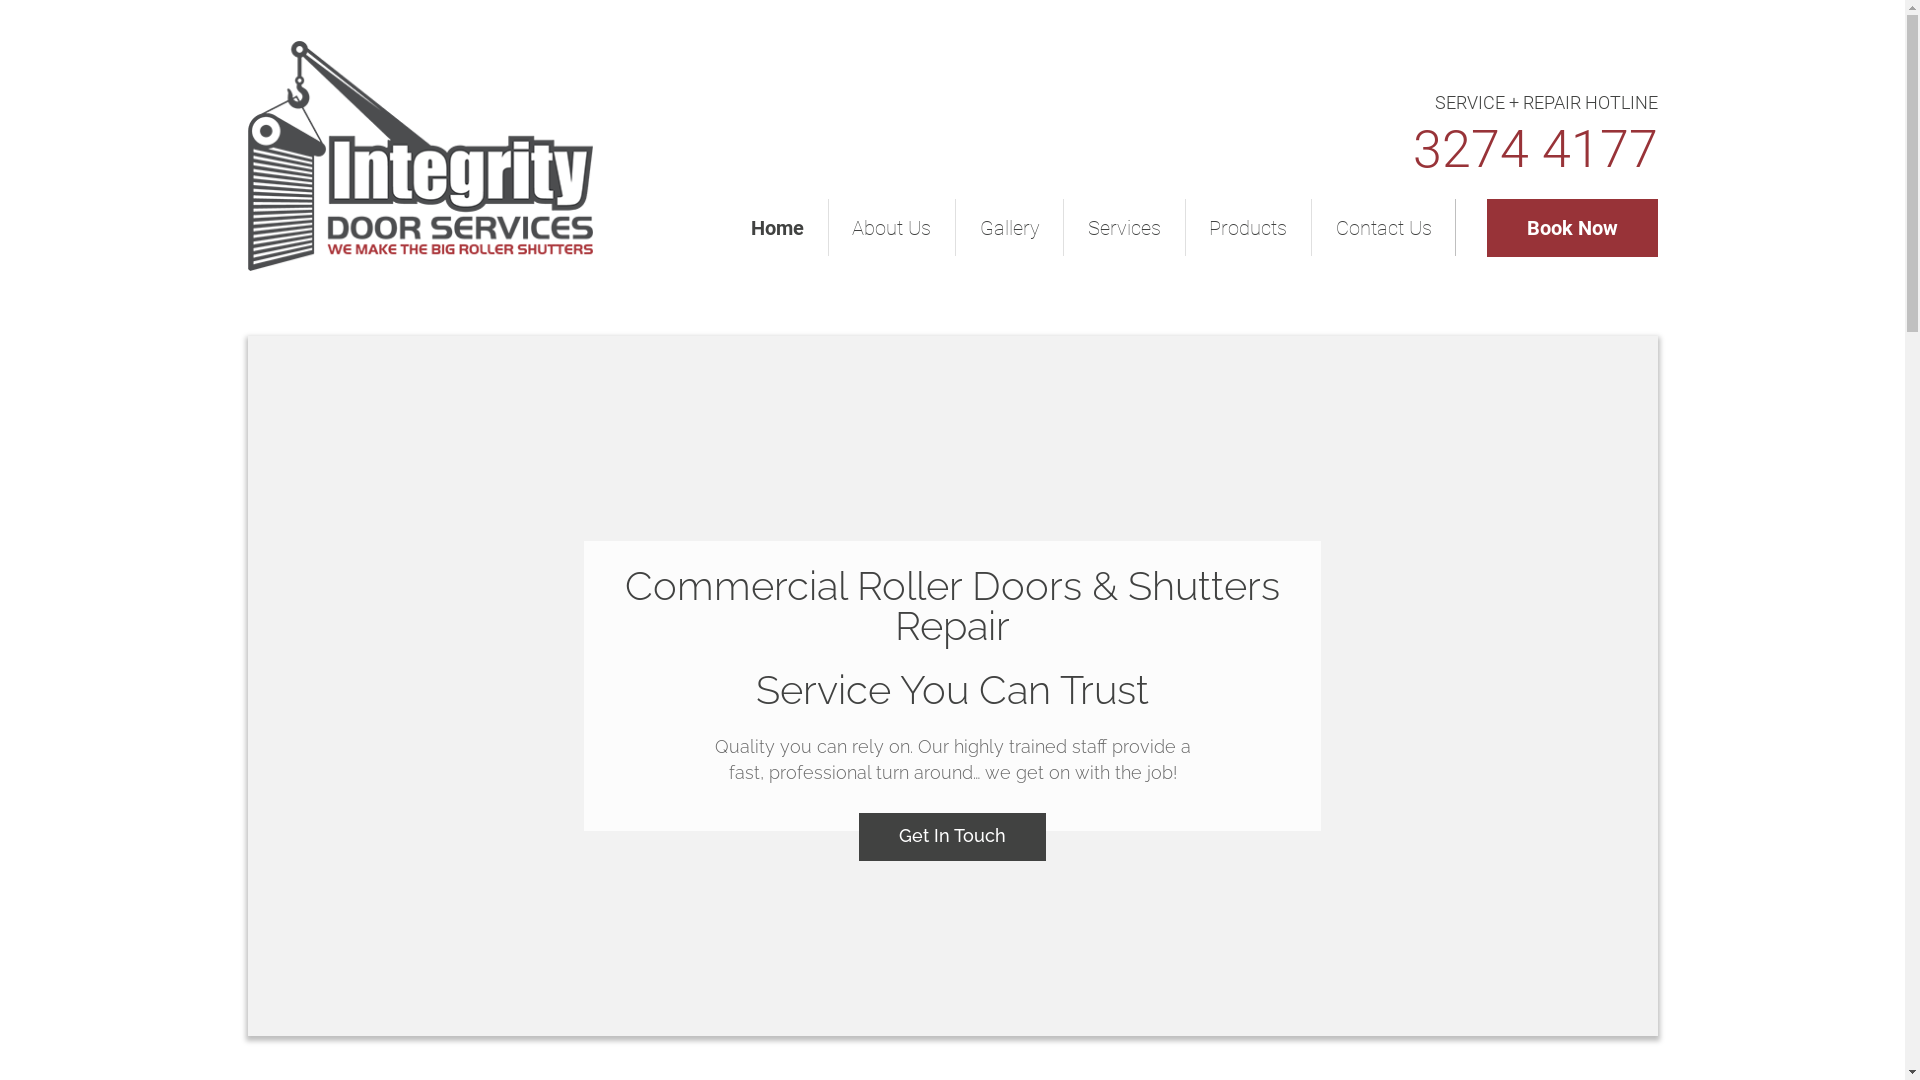  Describe the element at coordinates (1009, 228) in the screenshot. I see `Gallery` at that location.